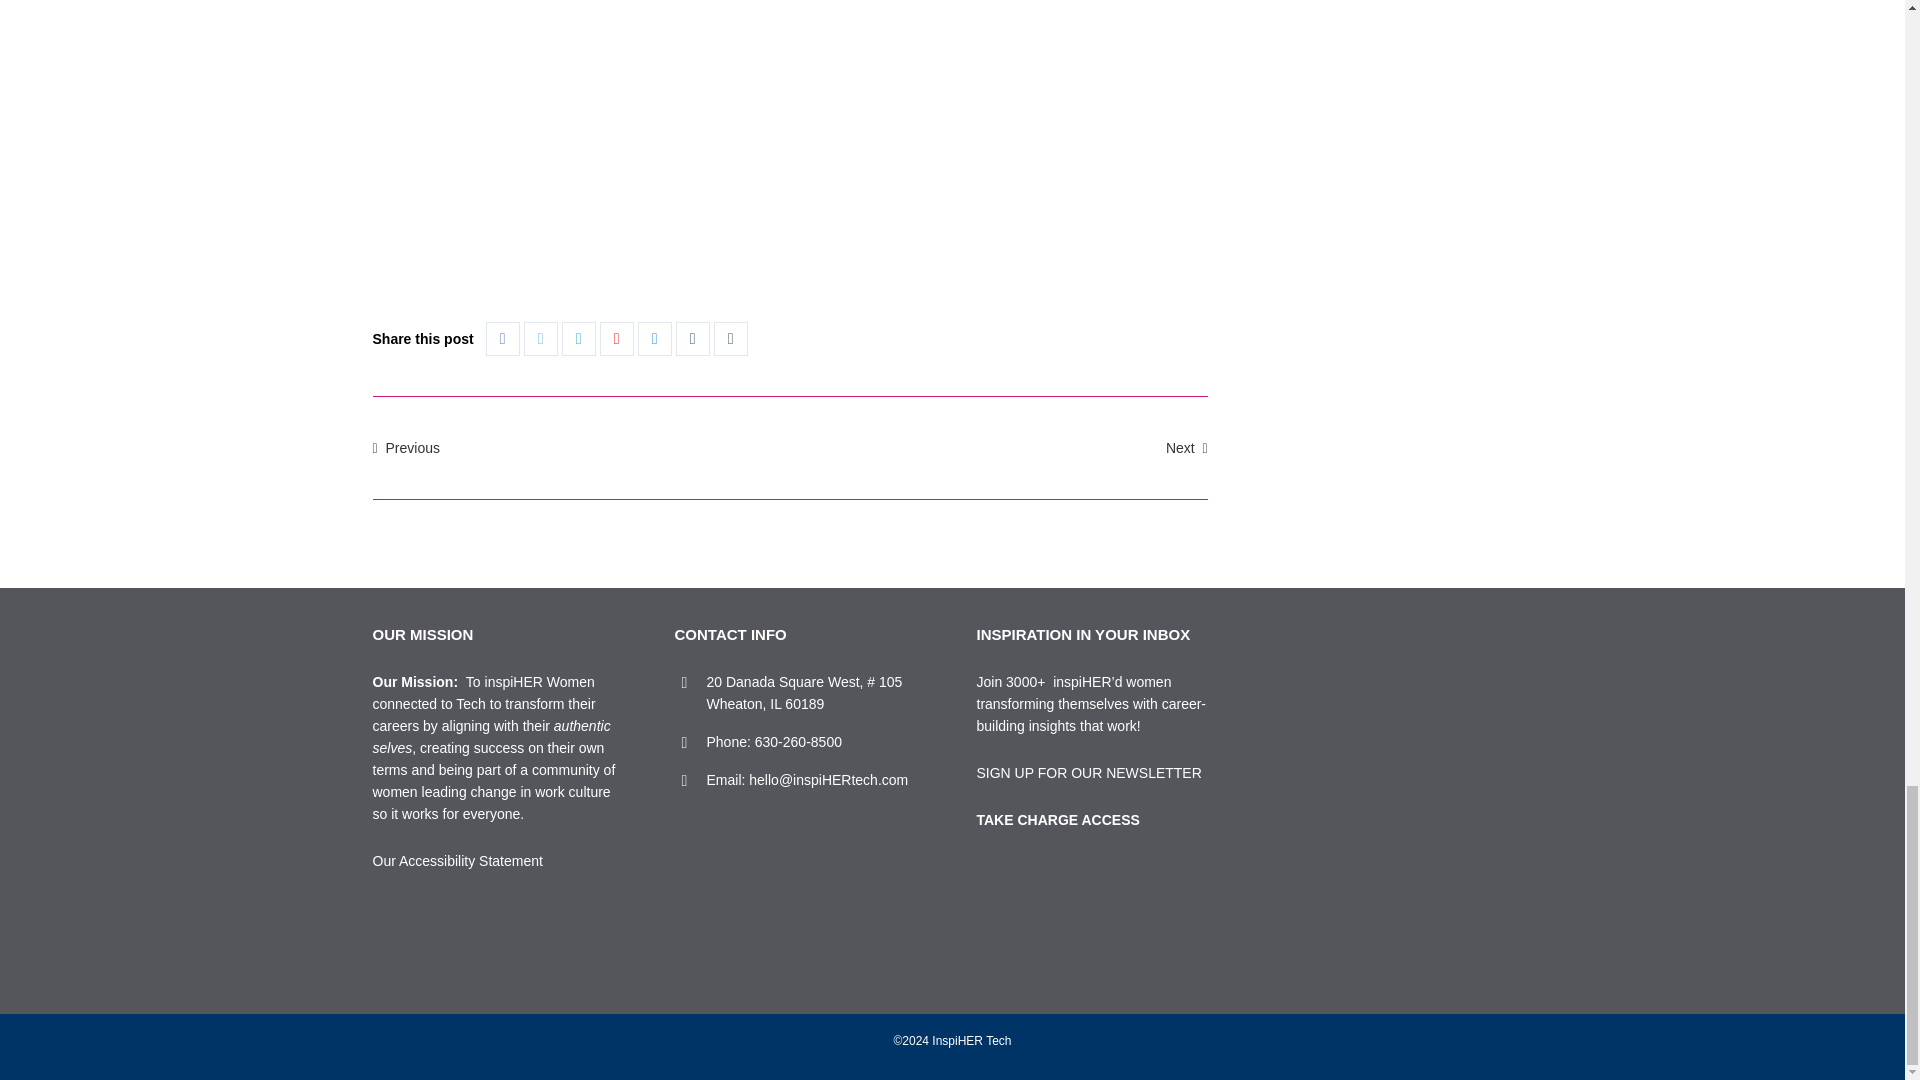 Image resolution: width=1920 pixels, height=1080 pixels. Describe the element at coordinates (540, 338) in the screenshot. I see `Share on Twitter` at that location.